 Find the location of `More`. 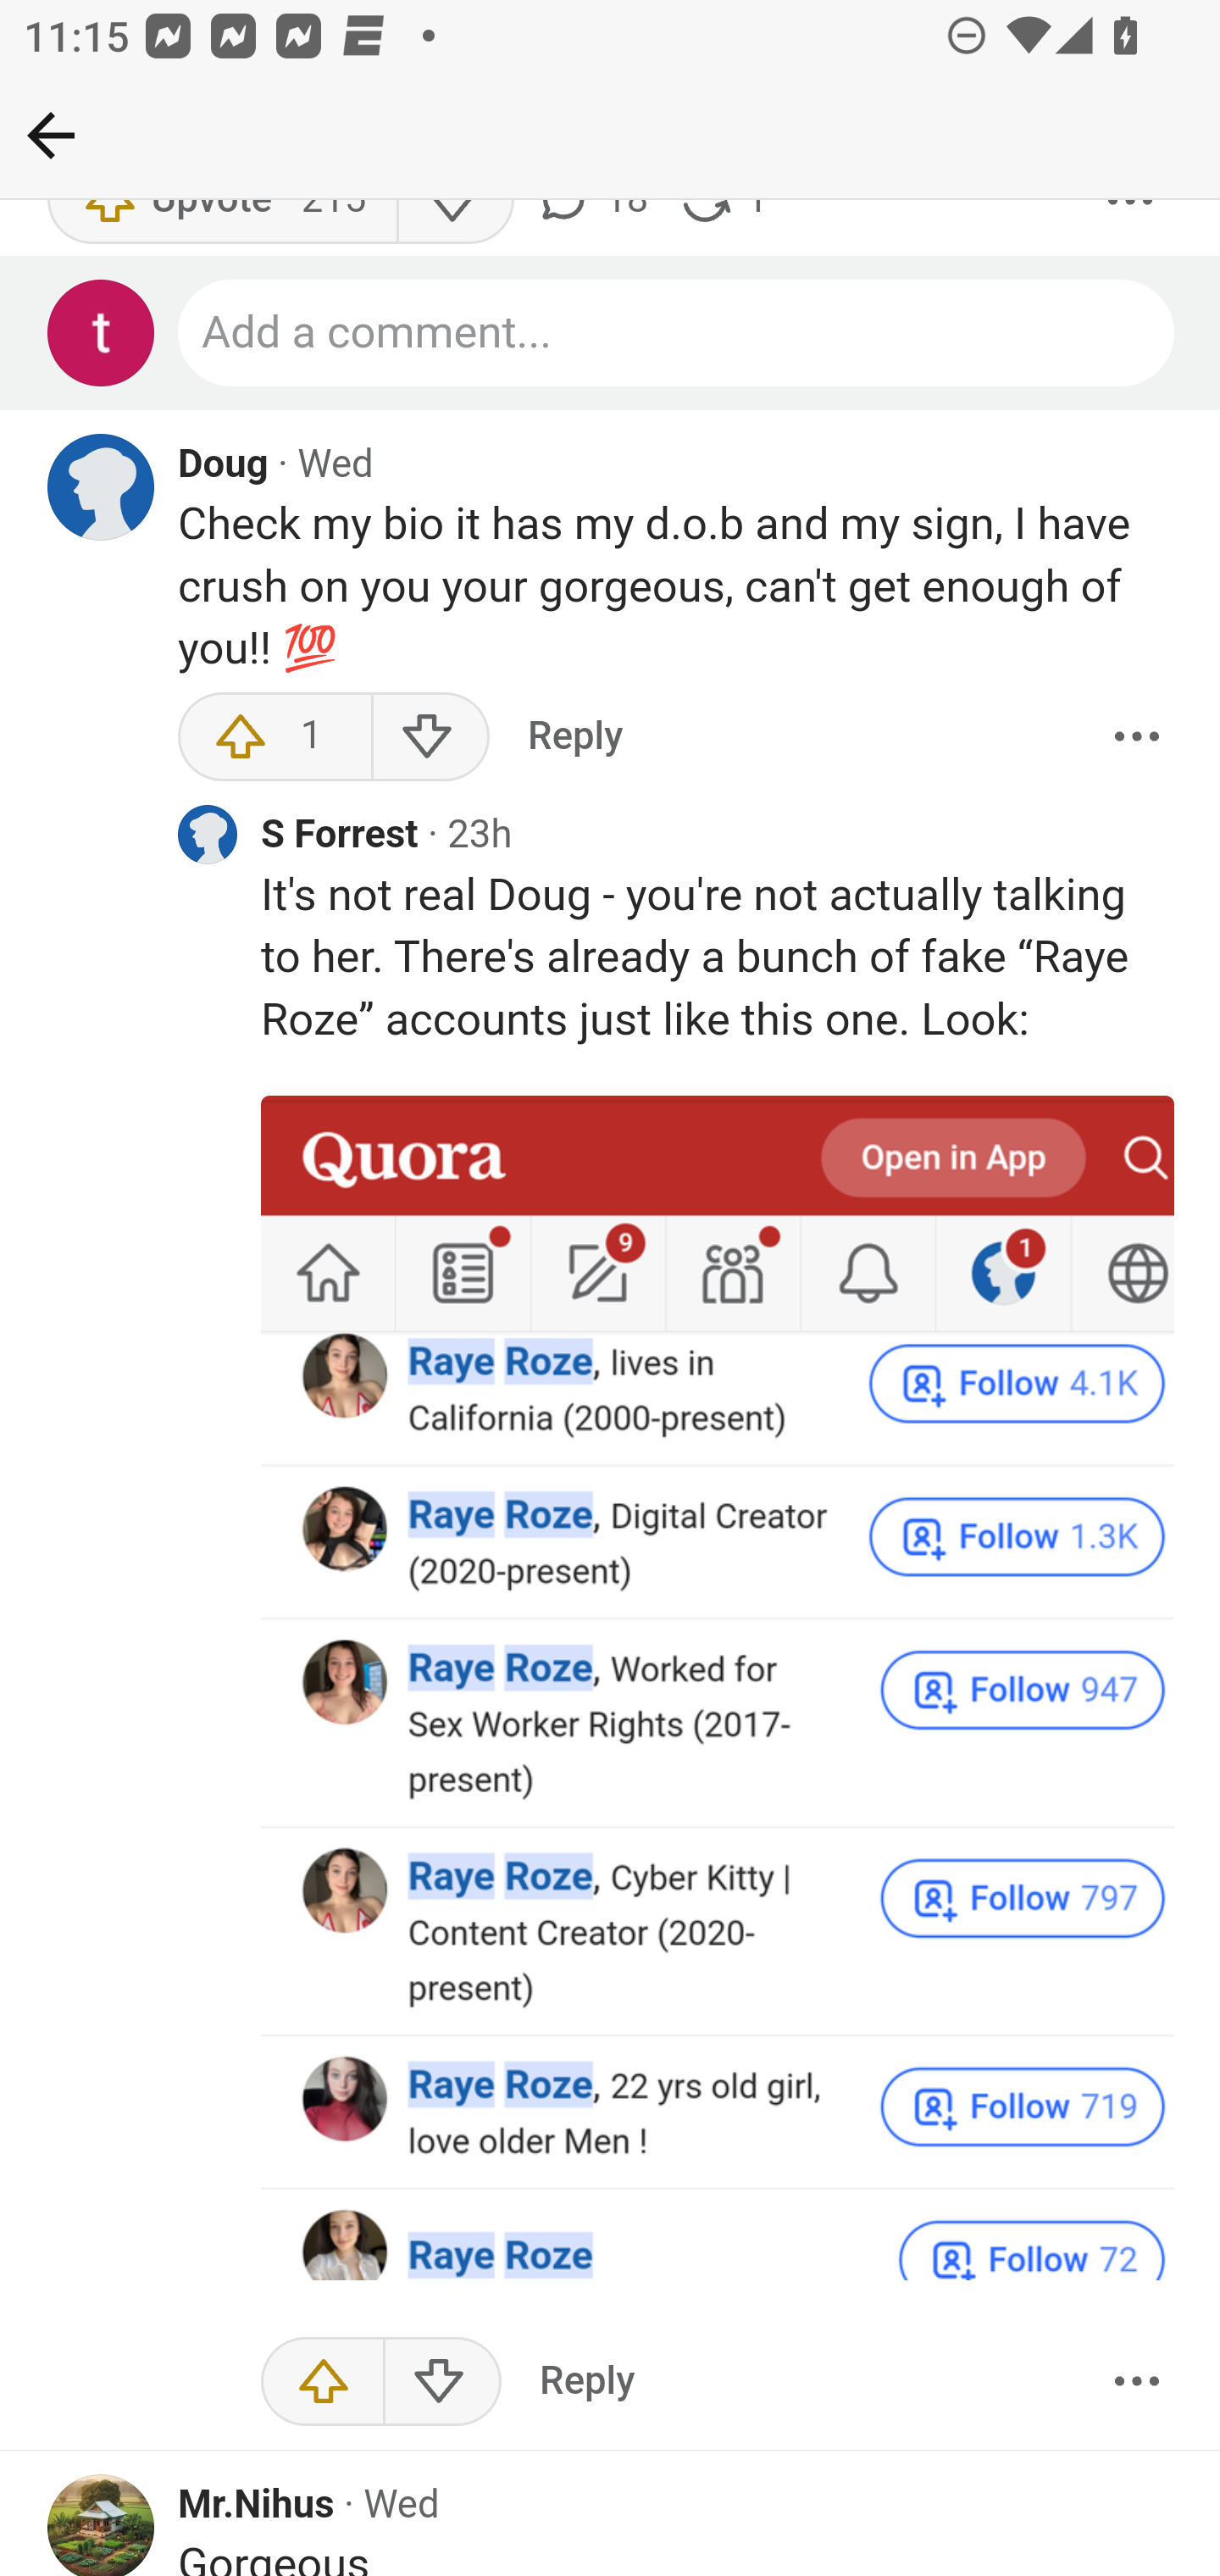

More is located at coordinates (1136, 737).